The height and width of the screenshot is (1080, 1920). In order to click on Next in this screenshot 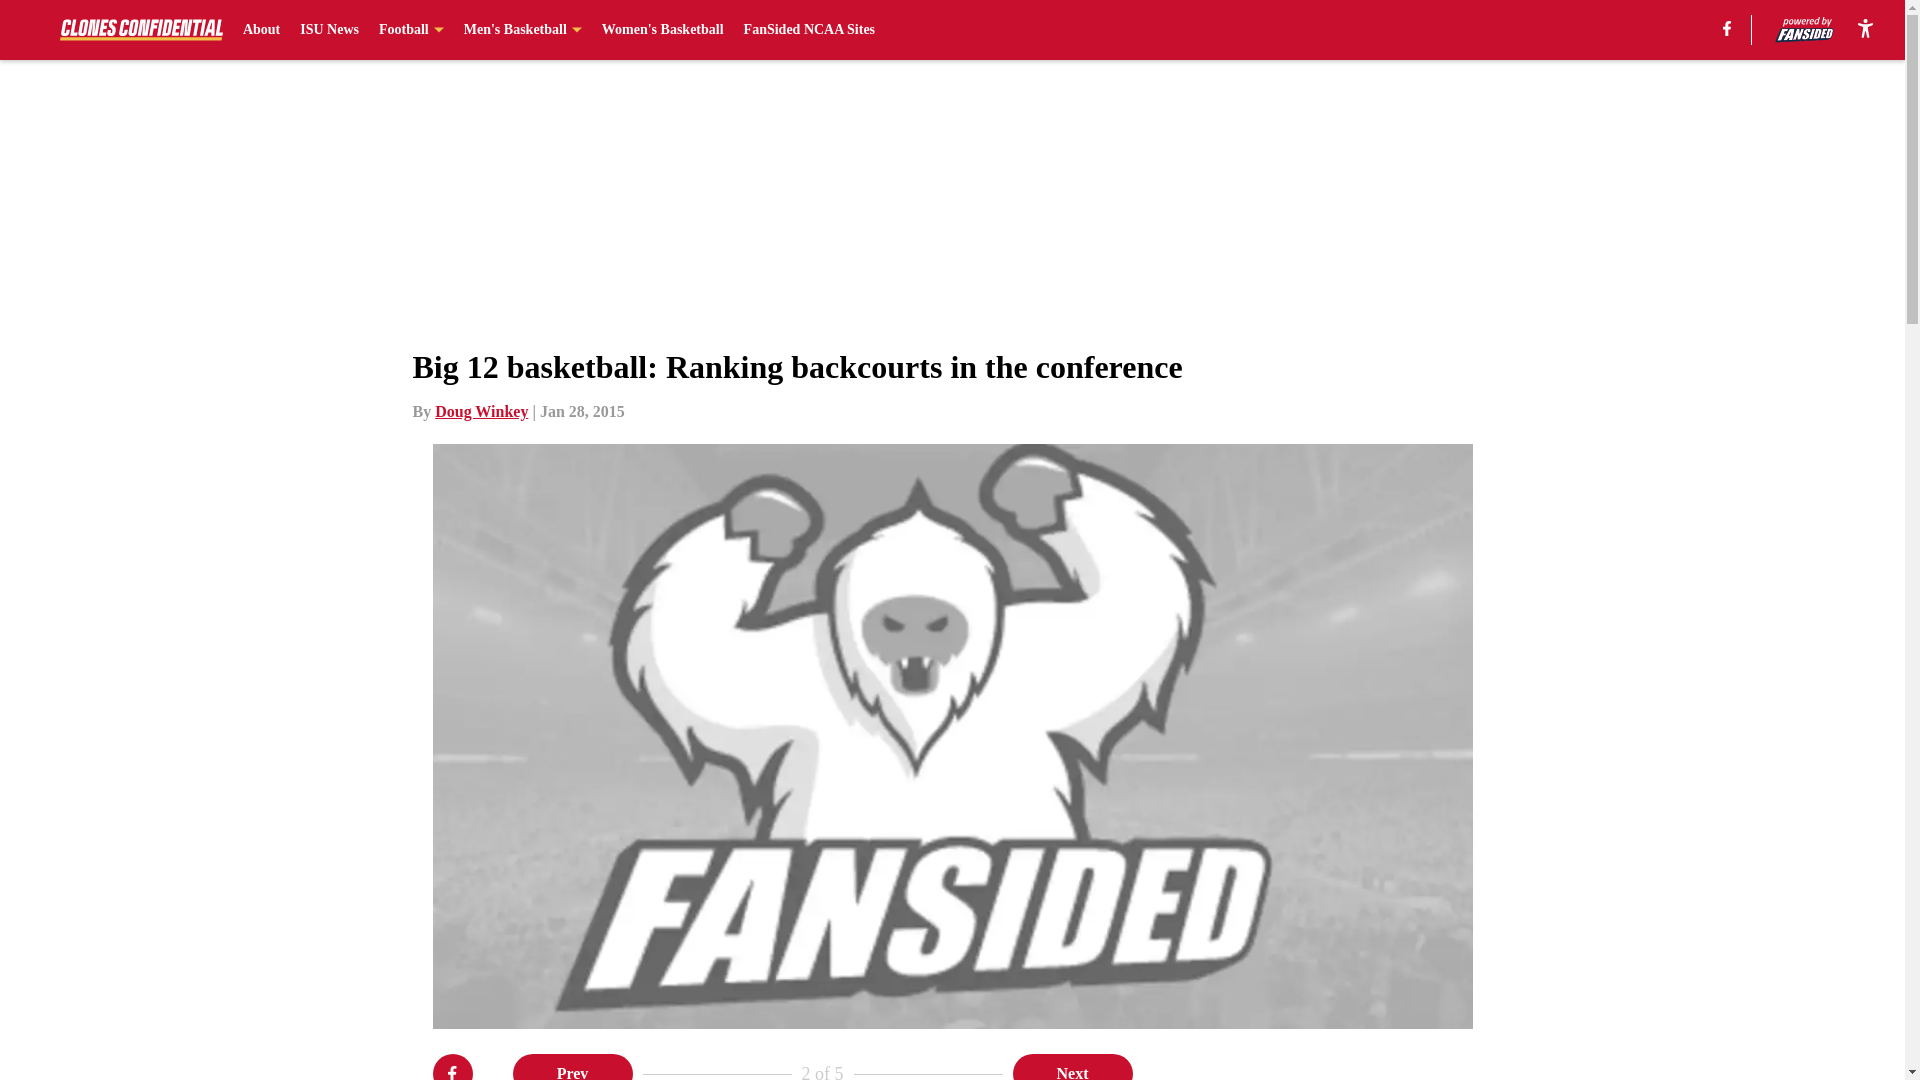, I will do `click(1072, 1067)`.